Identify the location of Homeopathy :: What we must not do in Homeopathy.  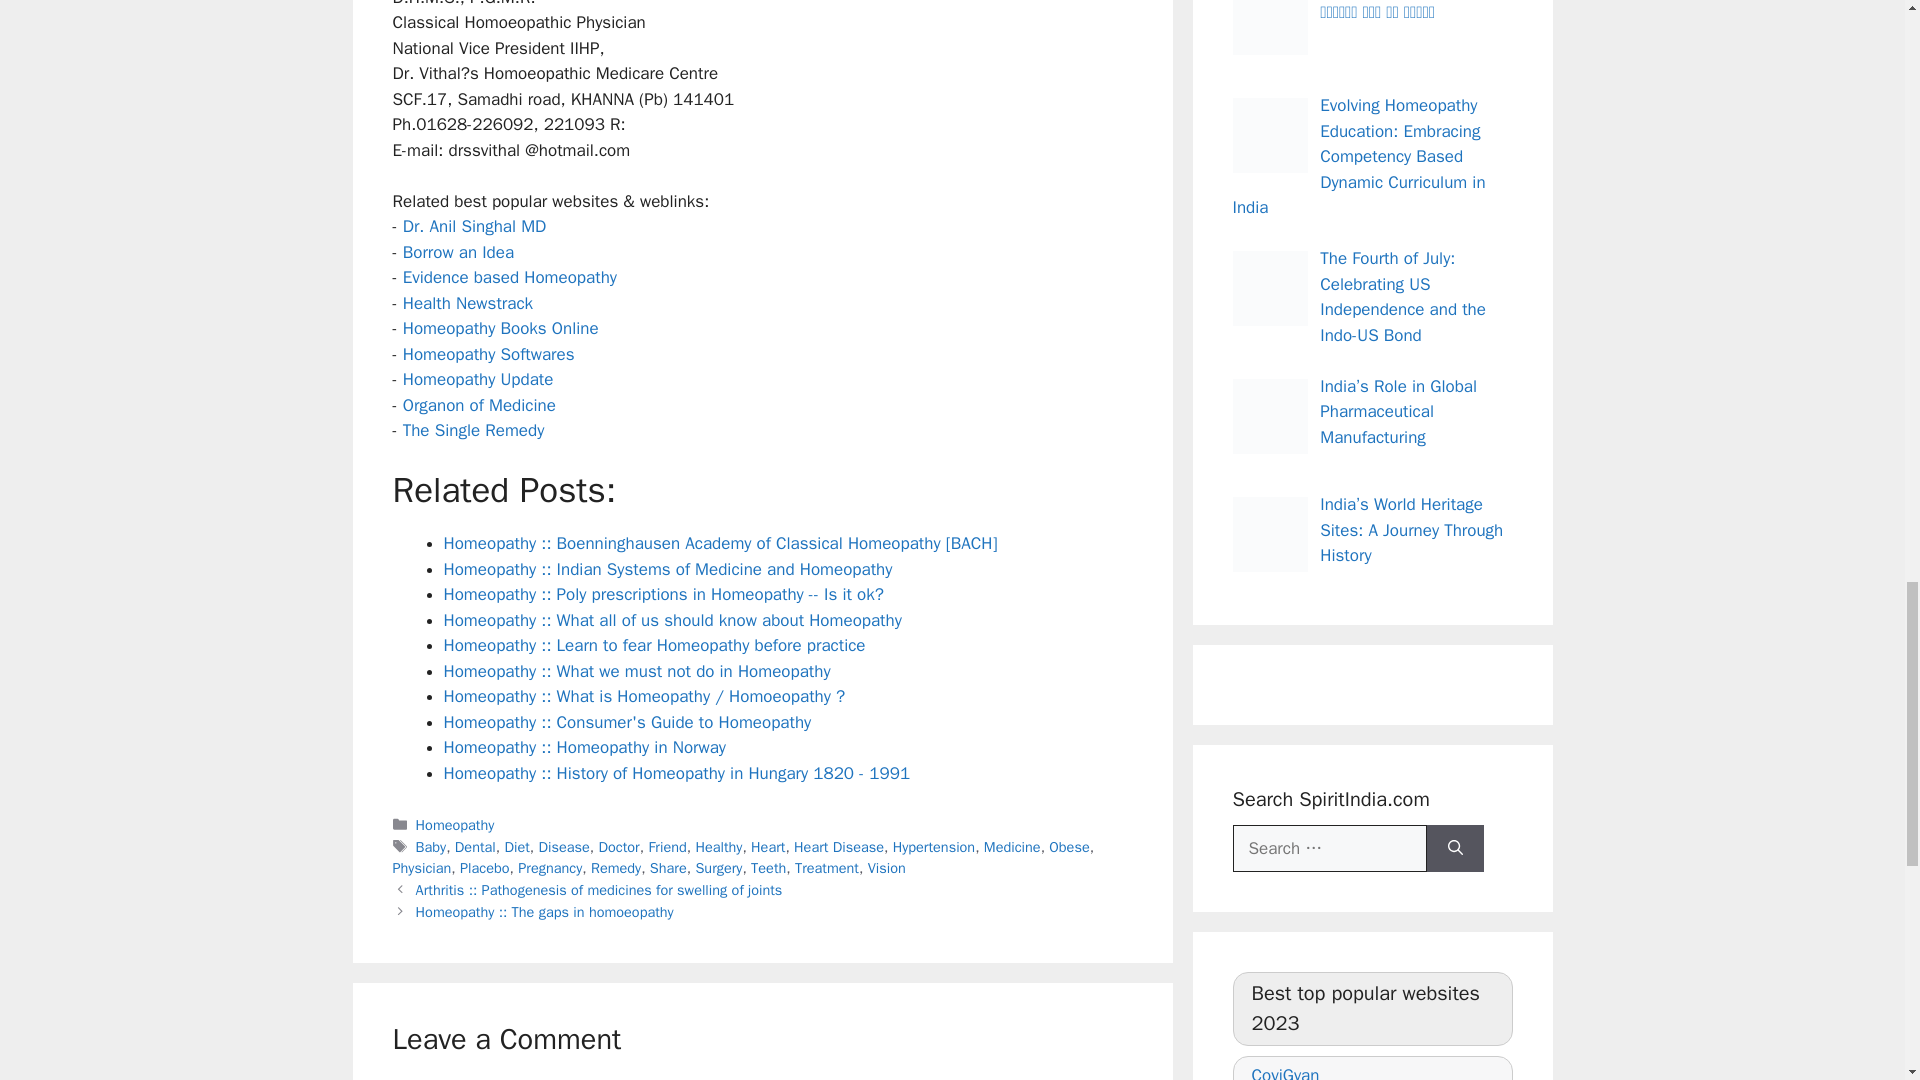
(637, 670).